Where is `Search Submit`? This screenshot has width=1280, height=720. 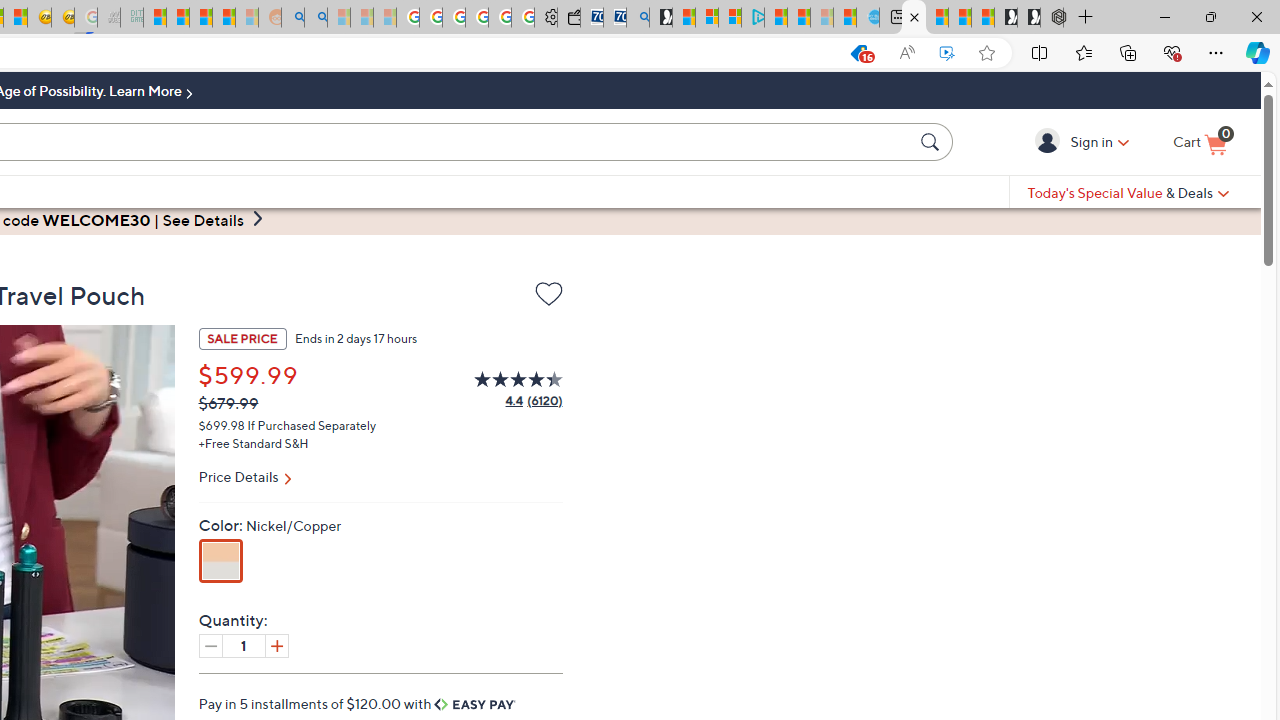
Search Submit is located at coordinates (932, 141).